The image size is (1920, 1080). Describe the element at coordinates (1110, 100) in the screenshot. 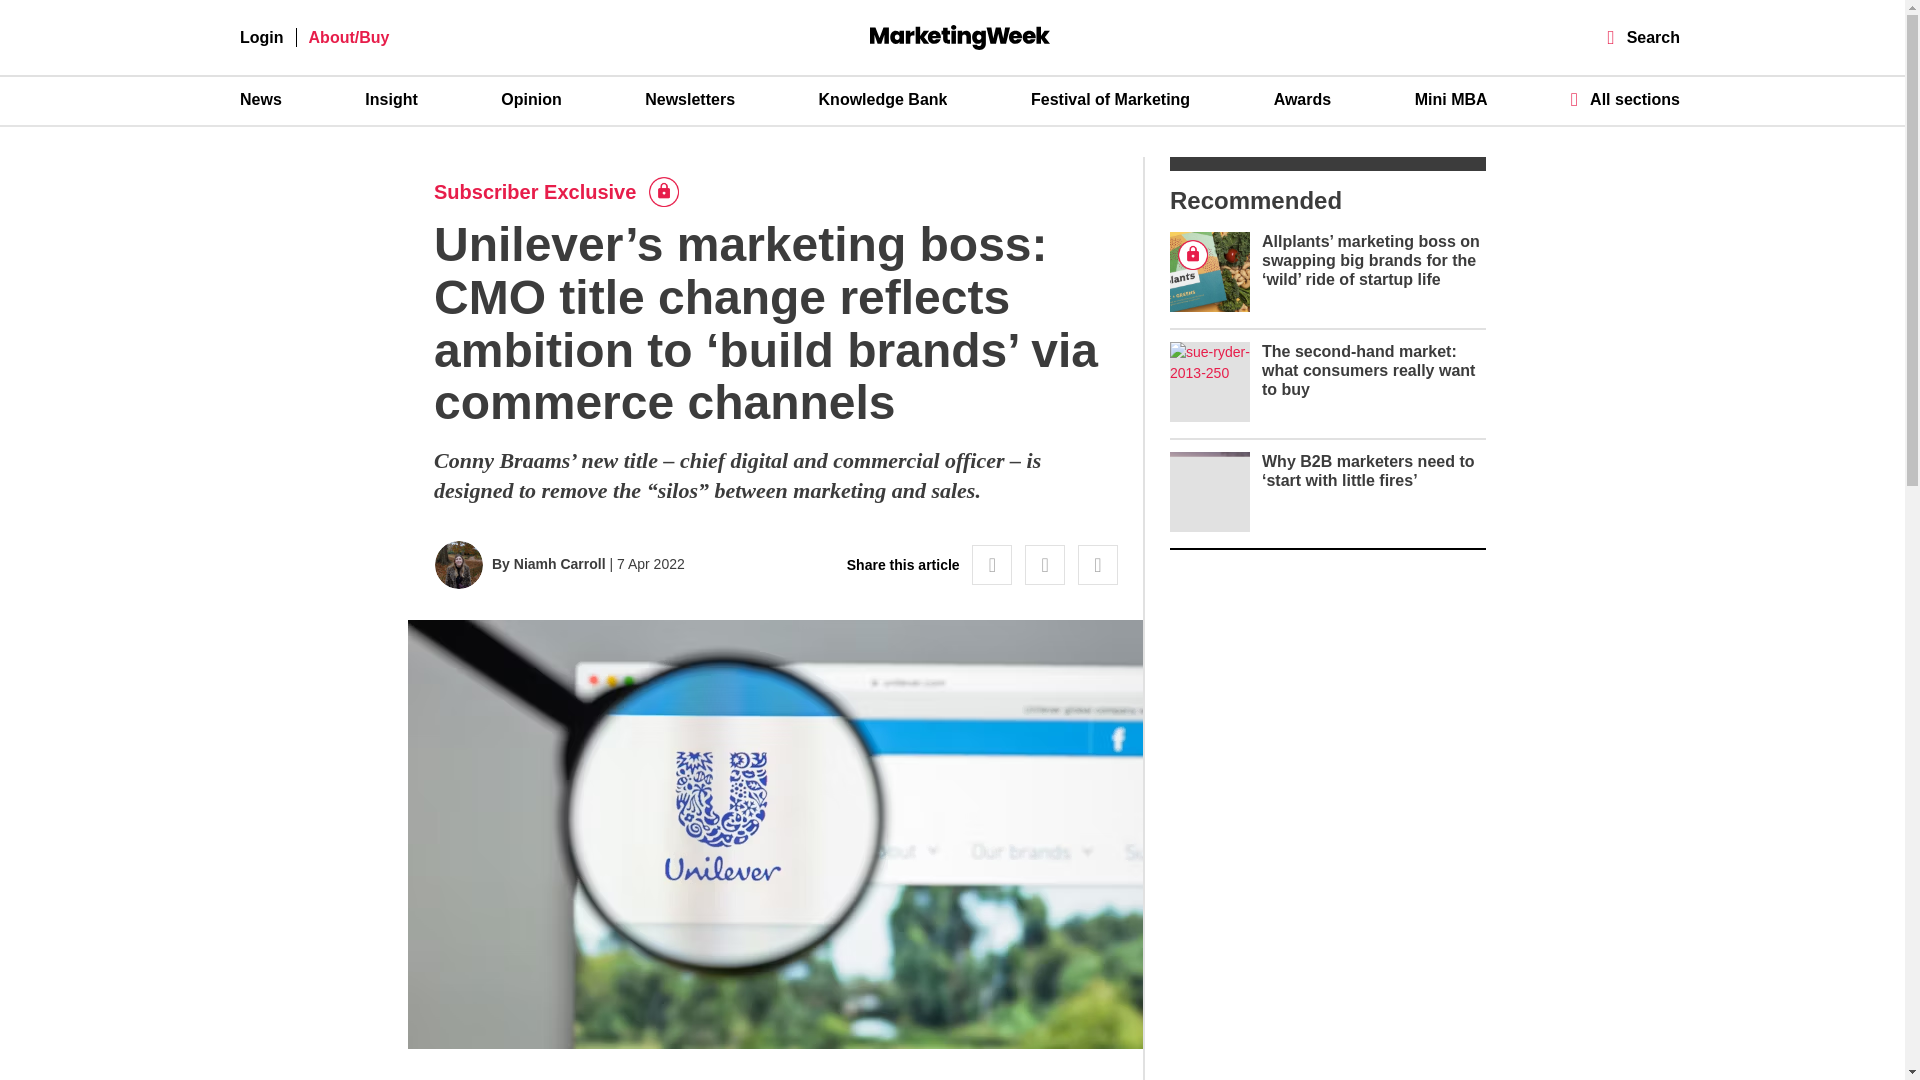

I see `Festival of Marketing` at that location.